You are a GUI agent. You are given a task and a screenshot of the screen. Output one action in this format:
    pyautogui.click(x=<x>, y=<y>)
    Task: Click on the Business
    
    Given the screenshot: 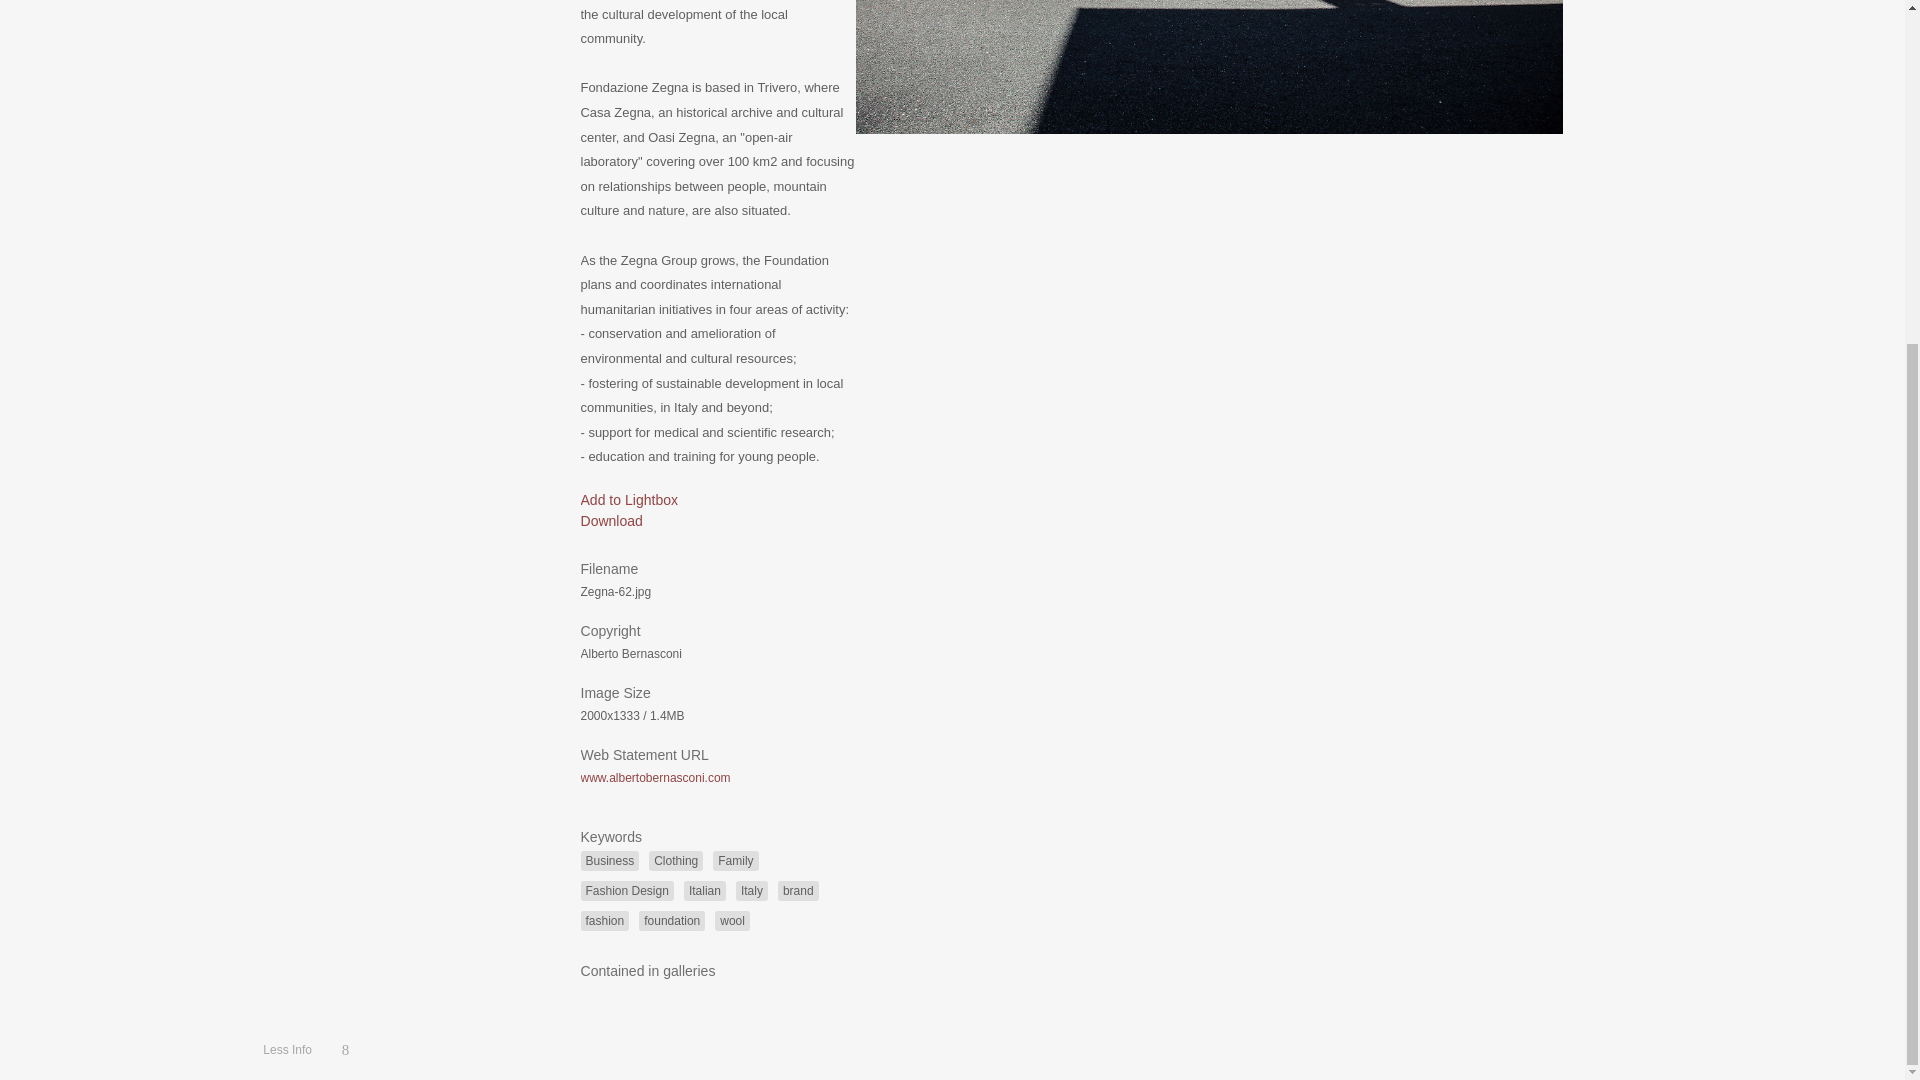 What is the action you would take?
    pyautogui.click(x=609, y=860)
    